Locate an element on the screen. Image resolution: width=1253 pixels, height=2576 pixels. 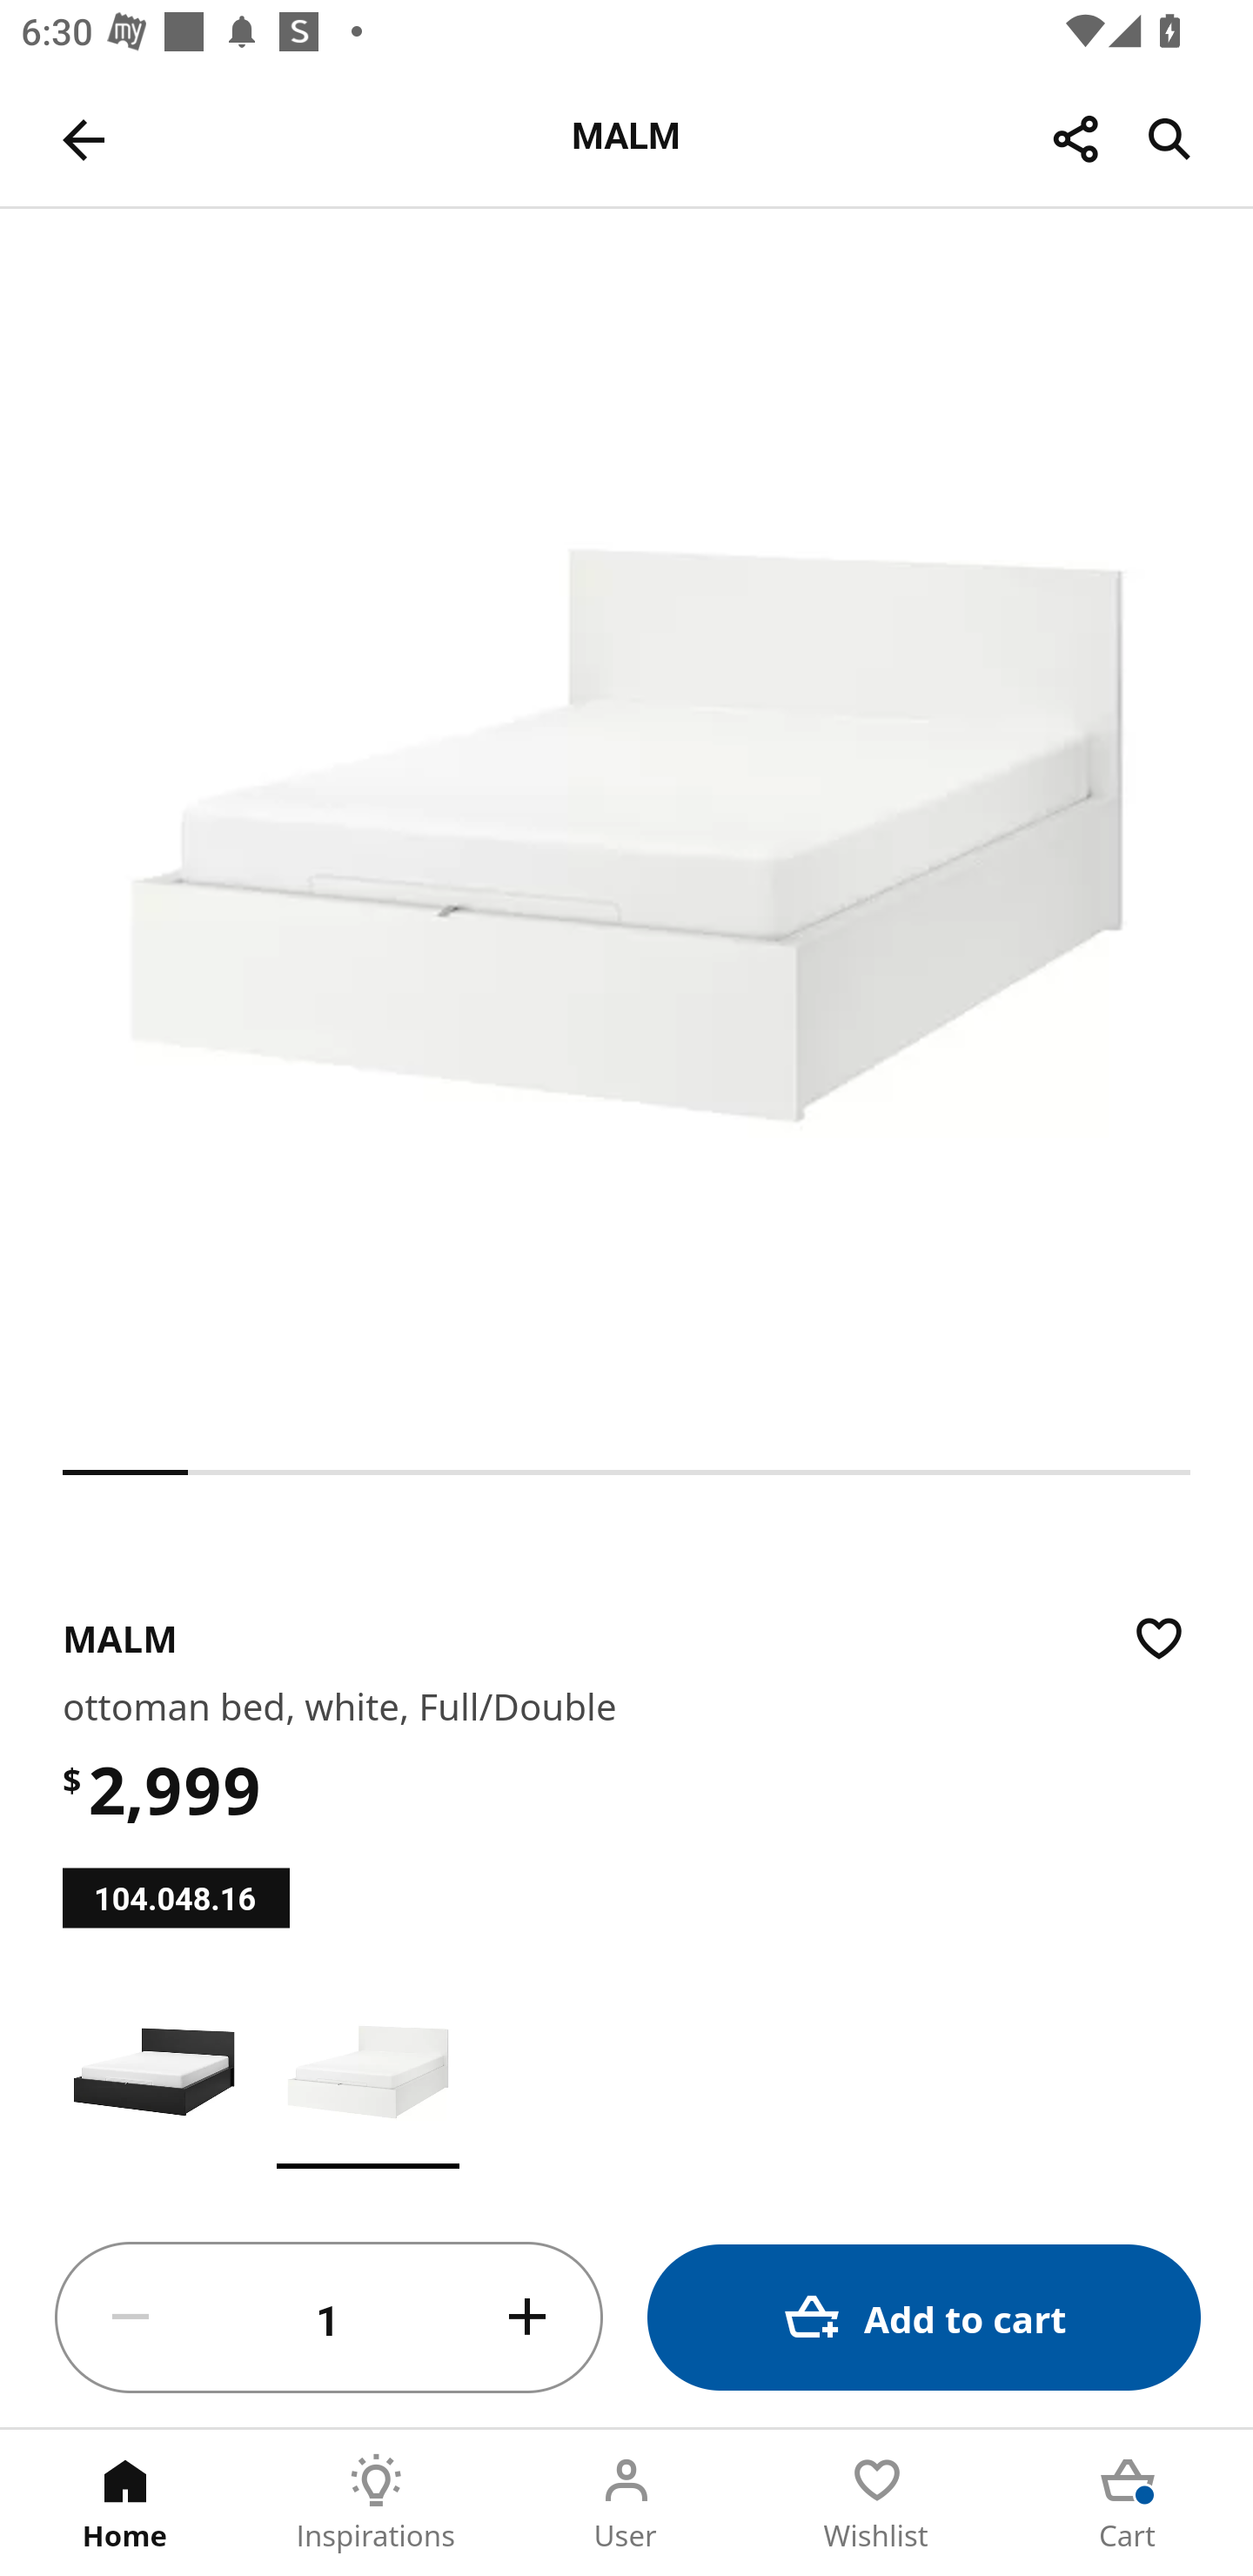
Add to cart is located at coordinates (924, 2317).